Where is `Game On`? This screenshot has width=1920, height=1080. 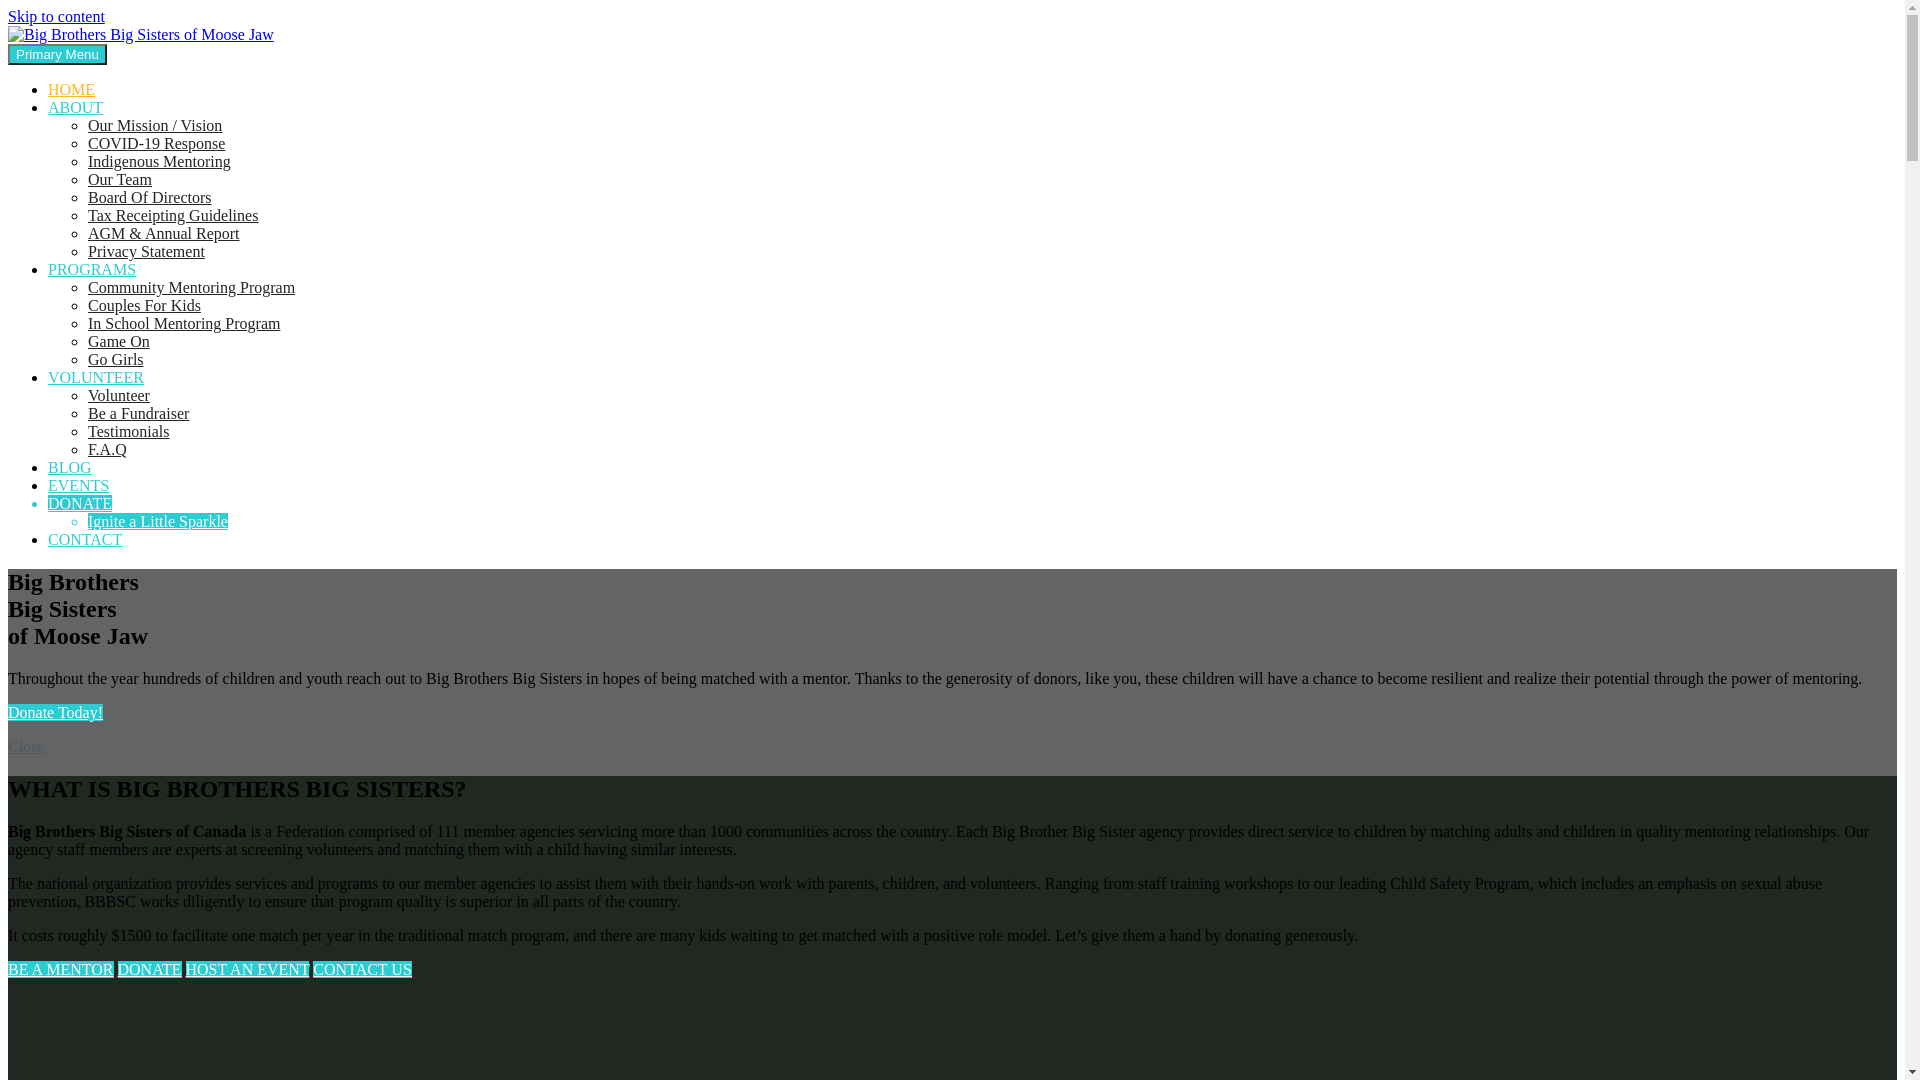 Game On is located at coordinates (119, 342).